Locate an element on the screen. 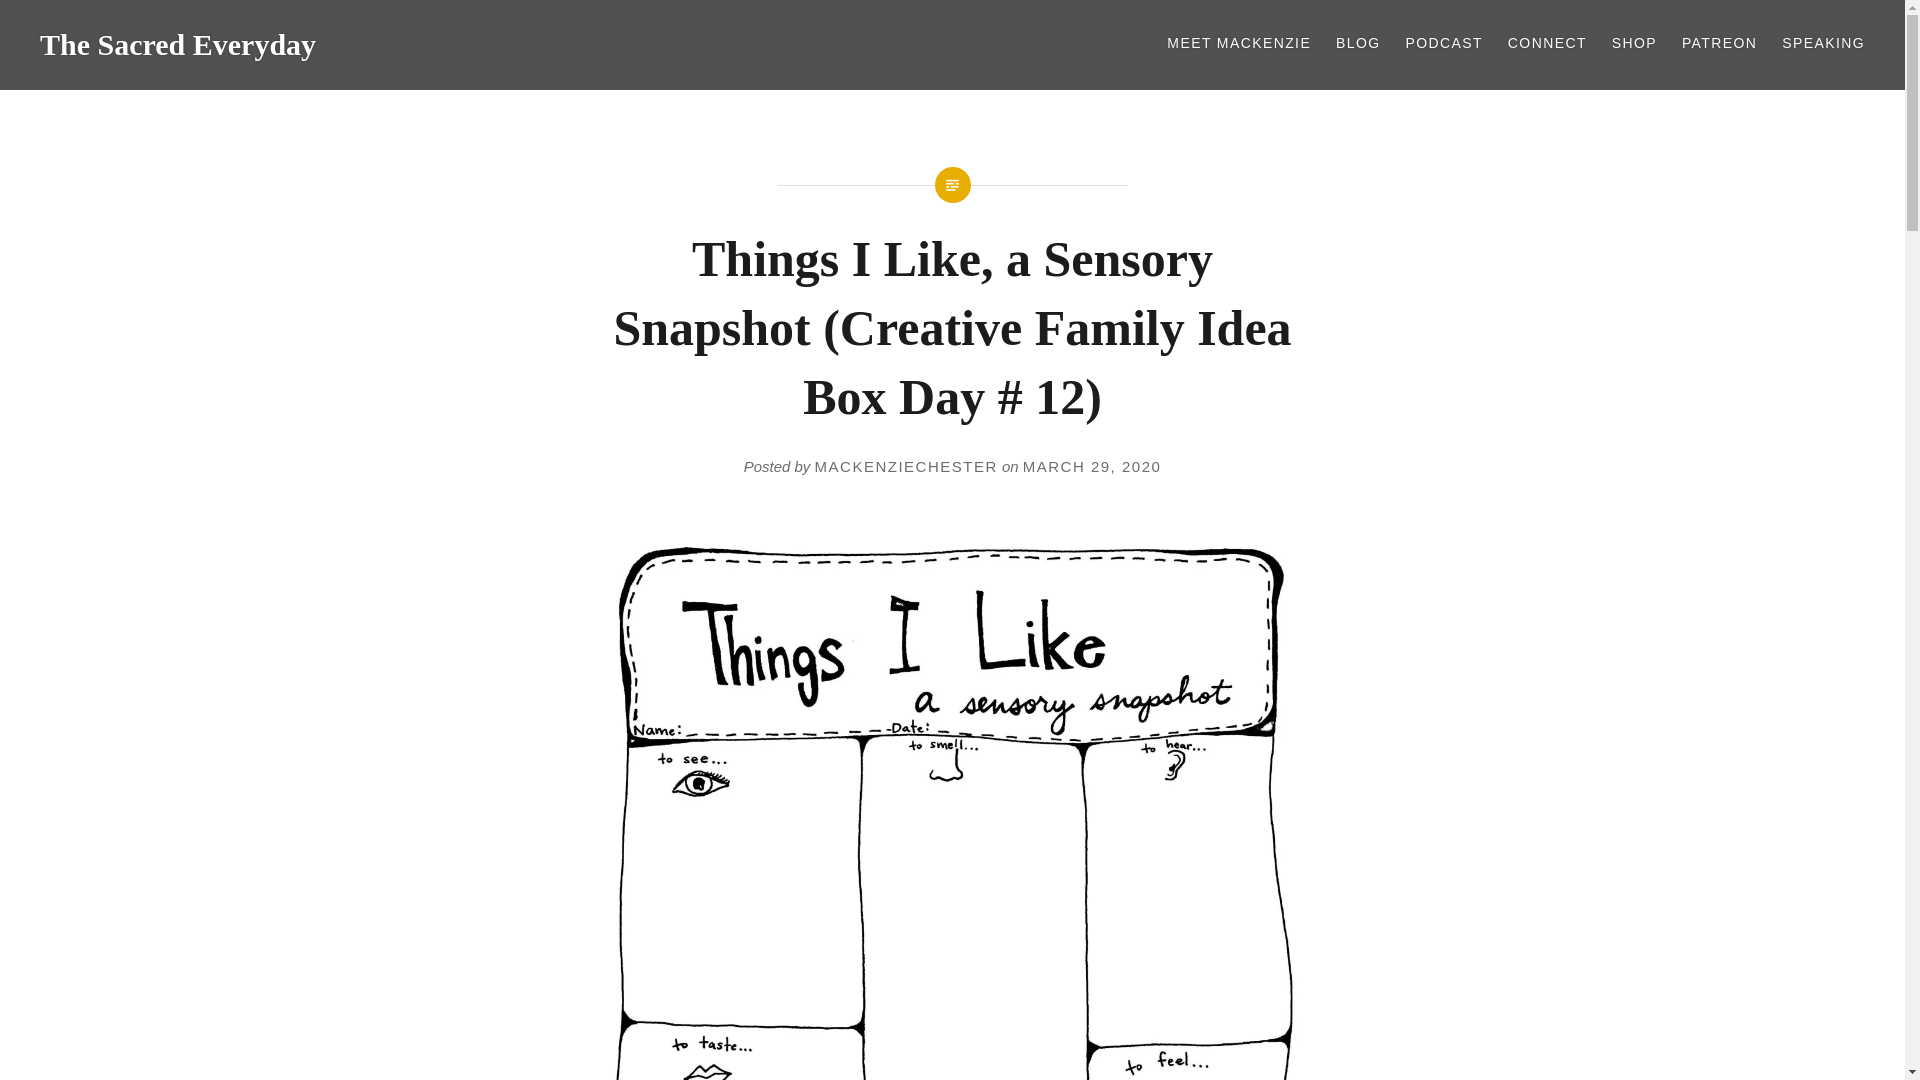 This screenshot has height=1080, width=1920. MACKENZIECHESTER is located at coordinates (906, 466).